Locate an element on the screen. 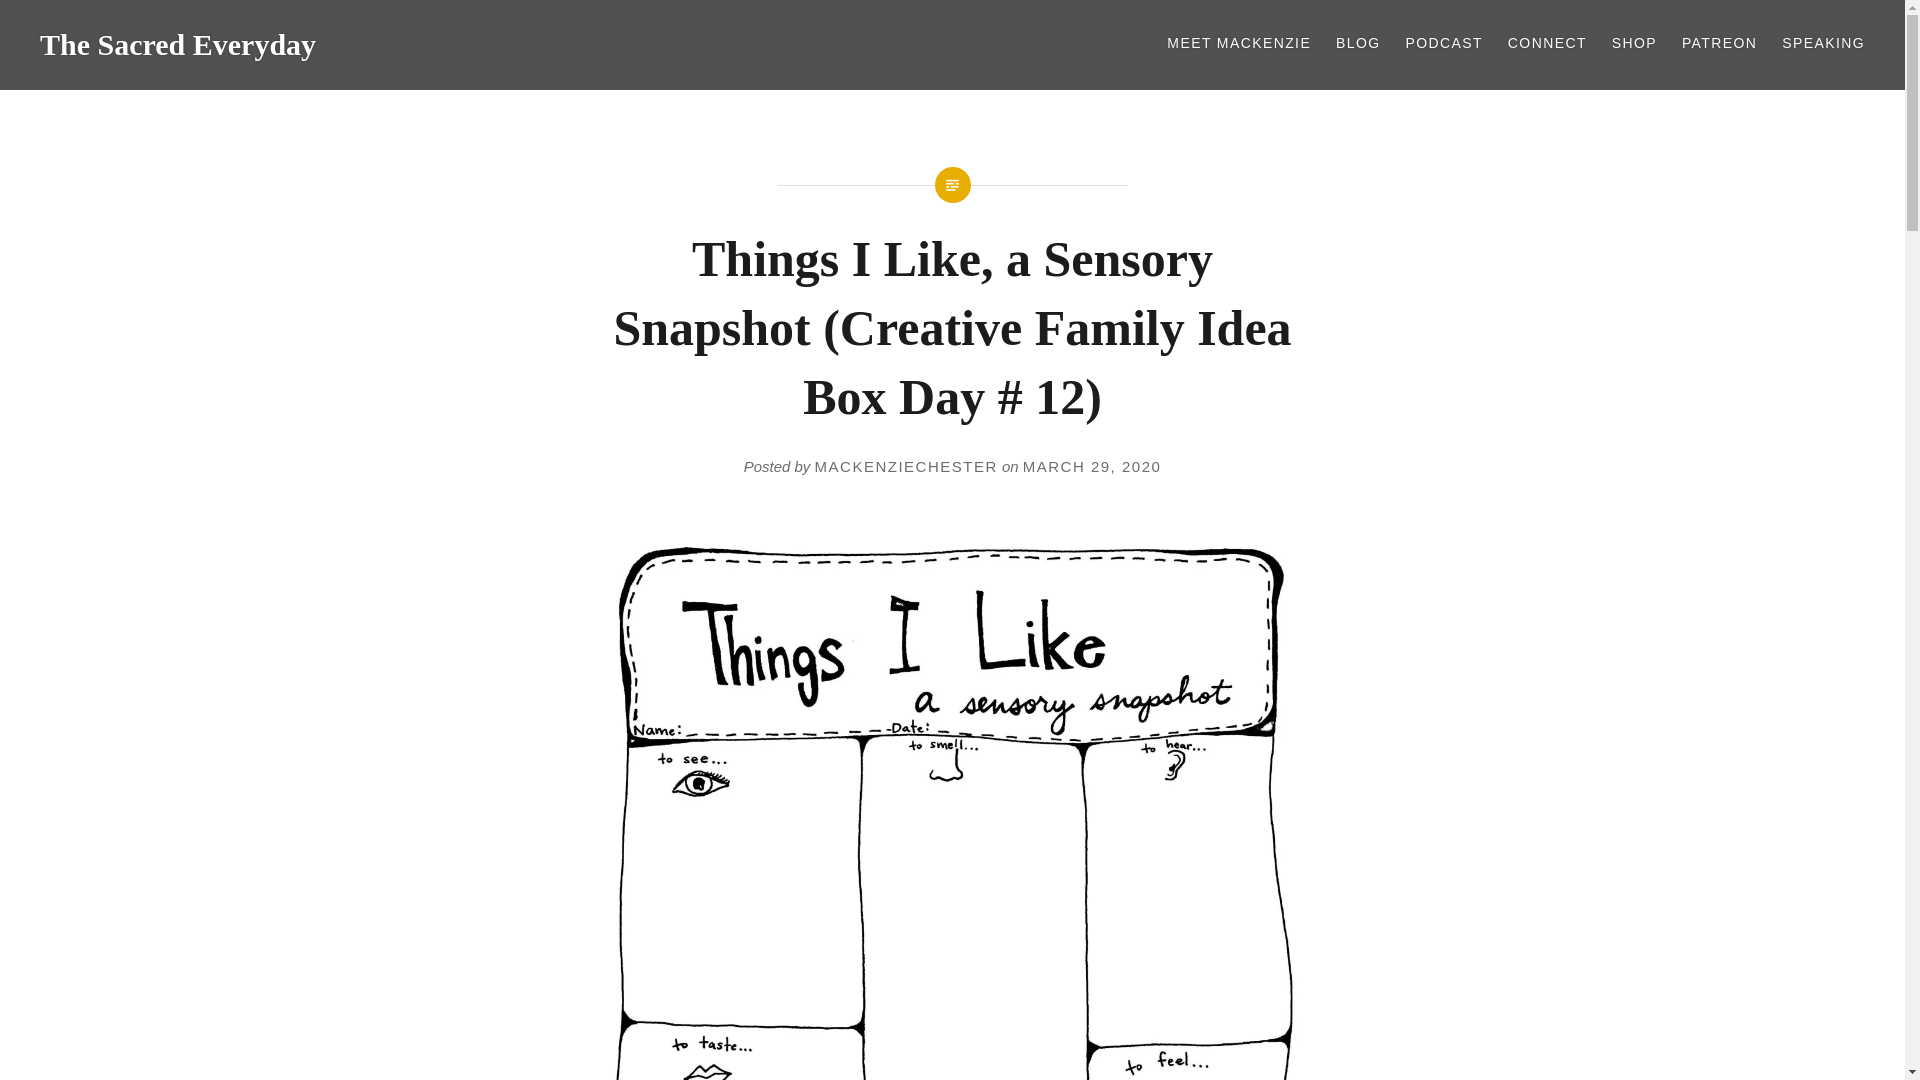 This screenshot has height=1080, width=1920. MACKENZIECHESTER is located at coordinates (906, 466).